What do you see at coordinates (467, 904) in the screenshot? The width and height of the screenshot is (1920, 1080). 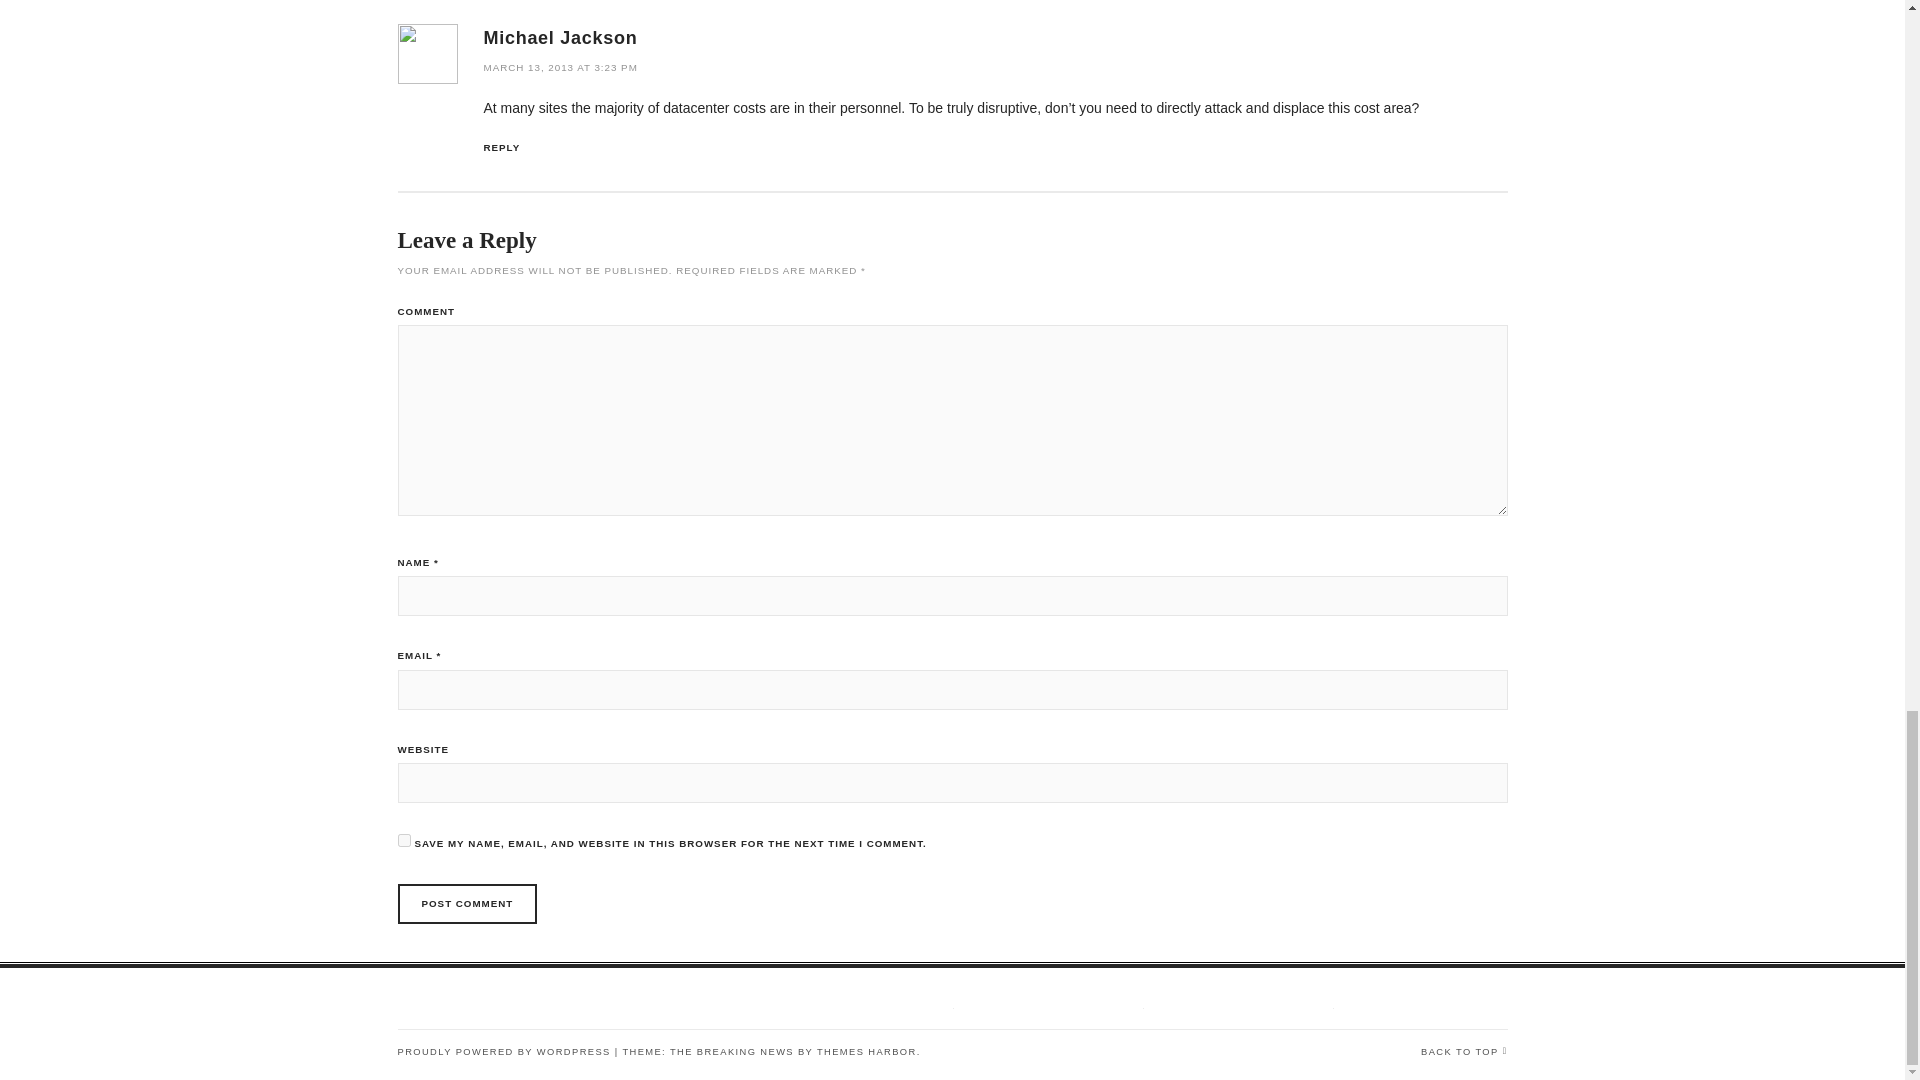 I see `Post Comment` at bounding box center [467, 904].